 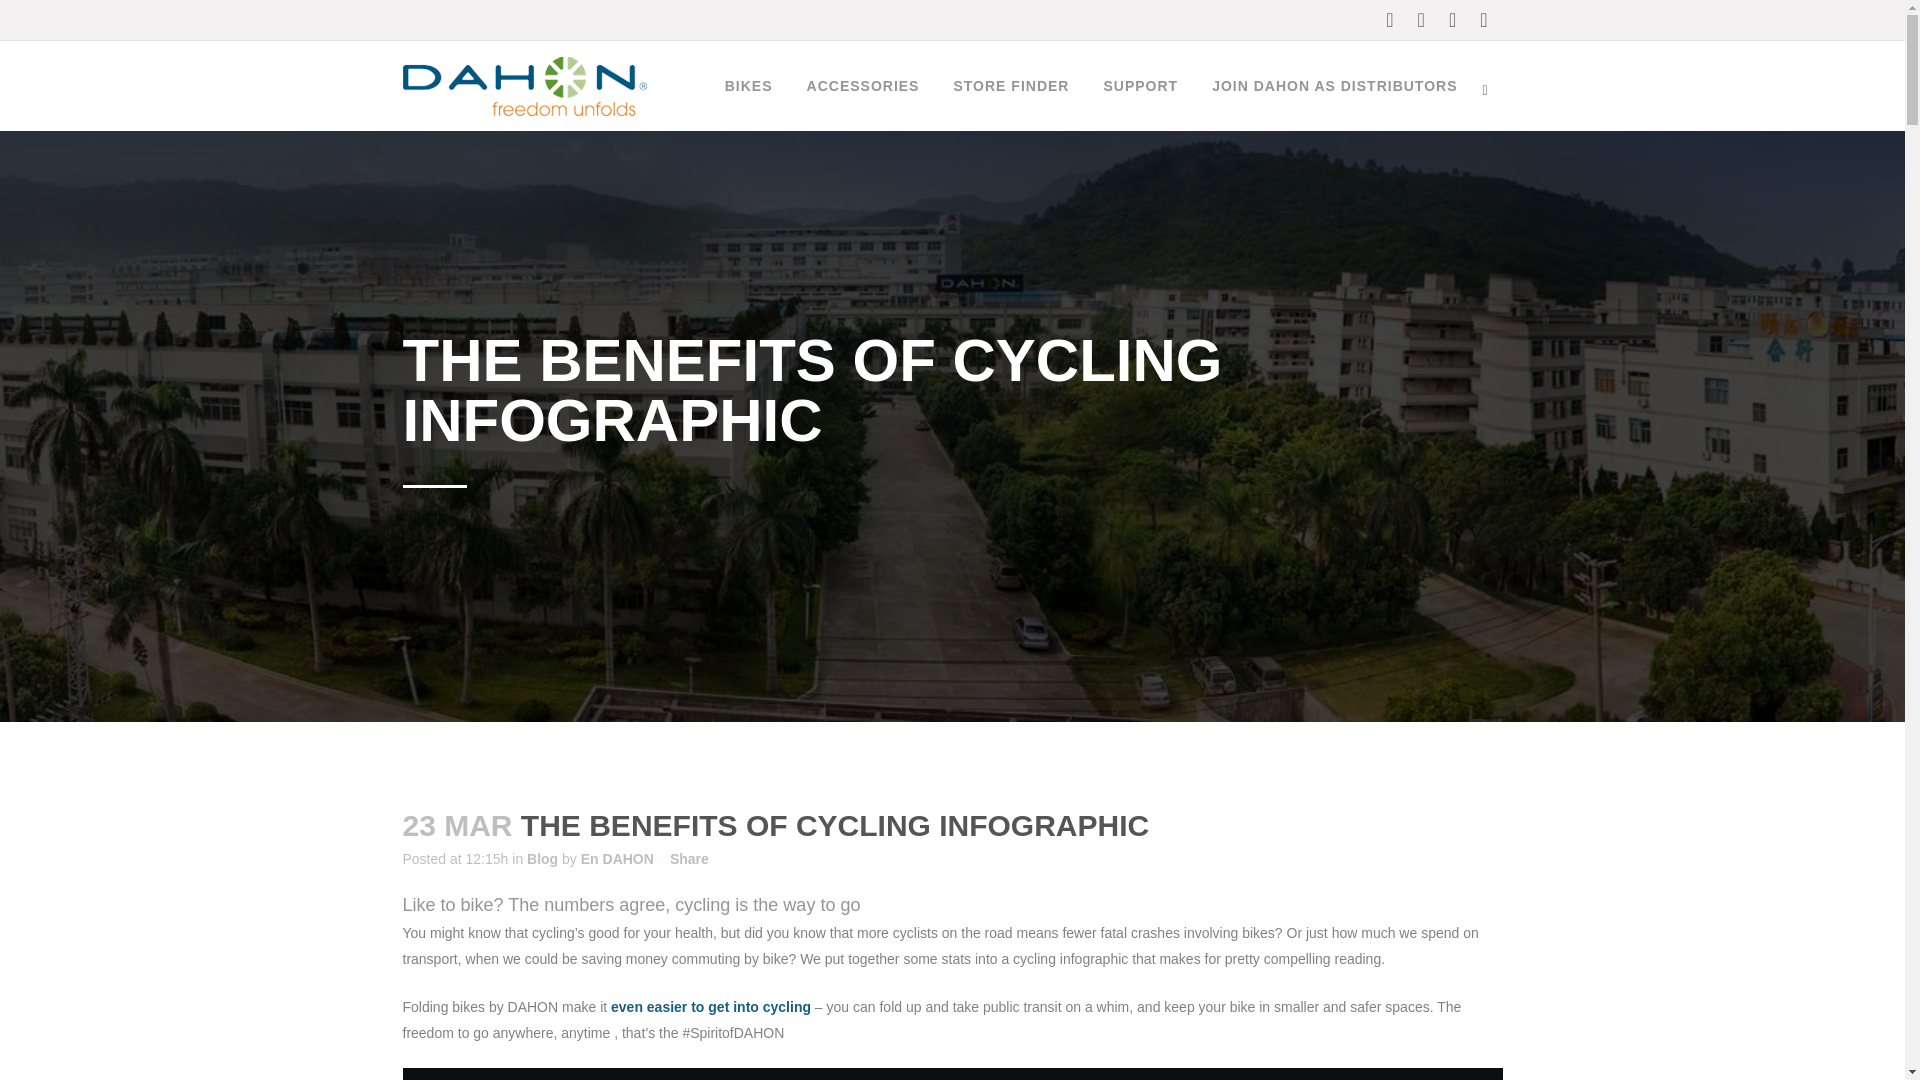 What do you see at coordinates (1334, 86) in the screenshot?
I see `JOIN DAHON AS DISTRIBUTORS` at bounding box center [1334, 86].